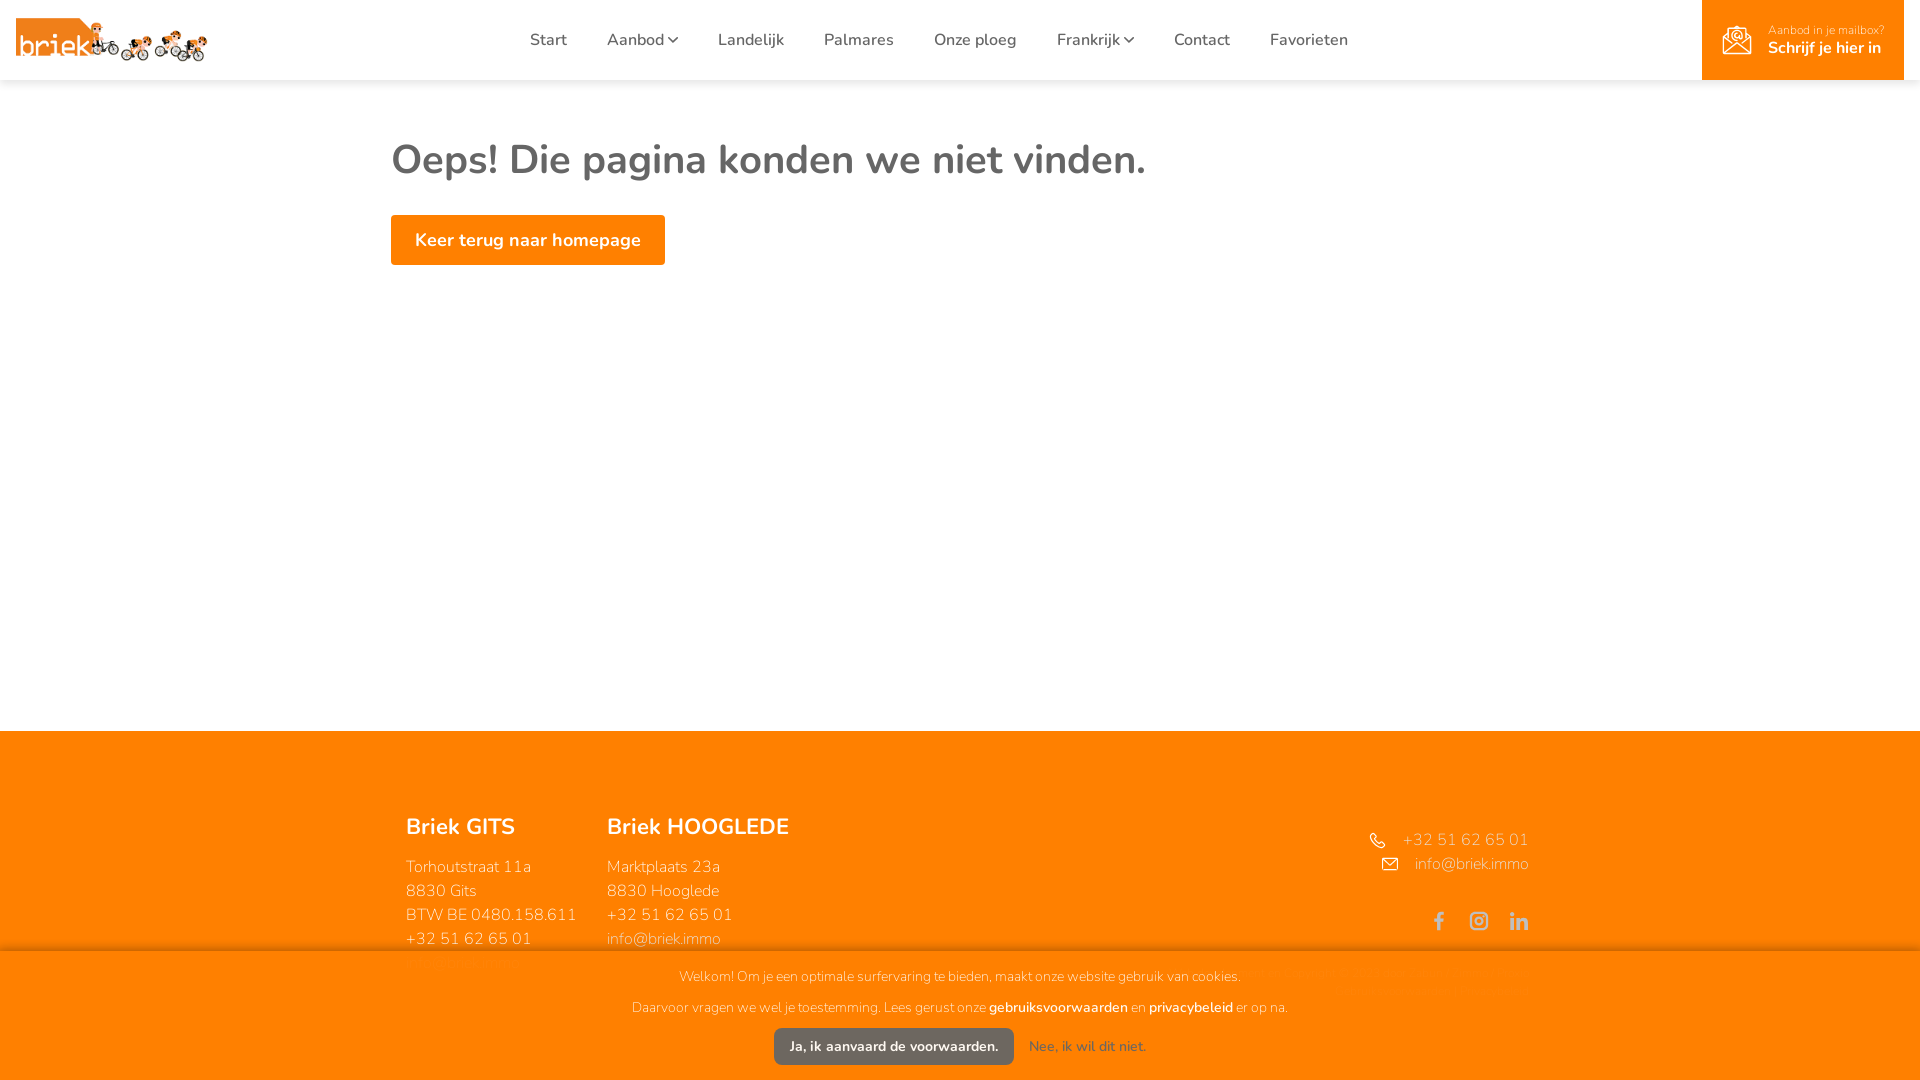 This screenshot has height=1080, width=1920. I want to click on Proxio, so click(1513, 973).